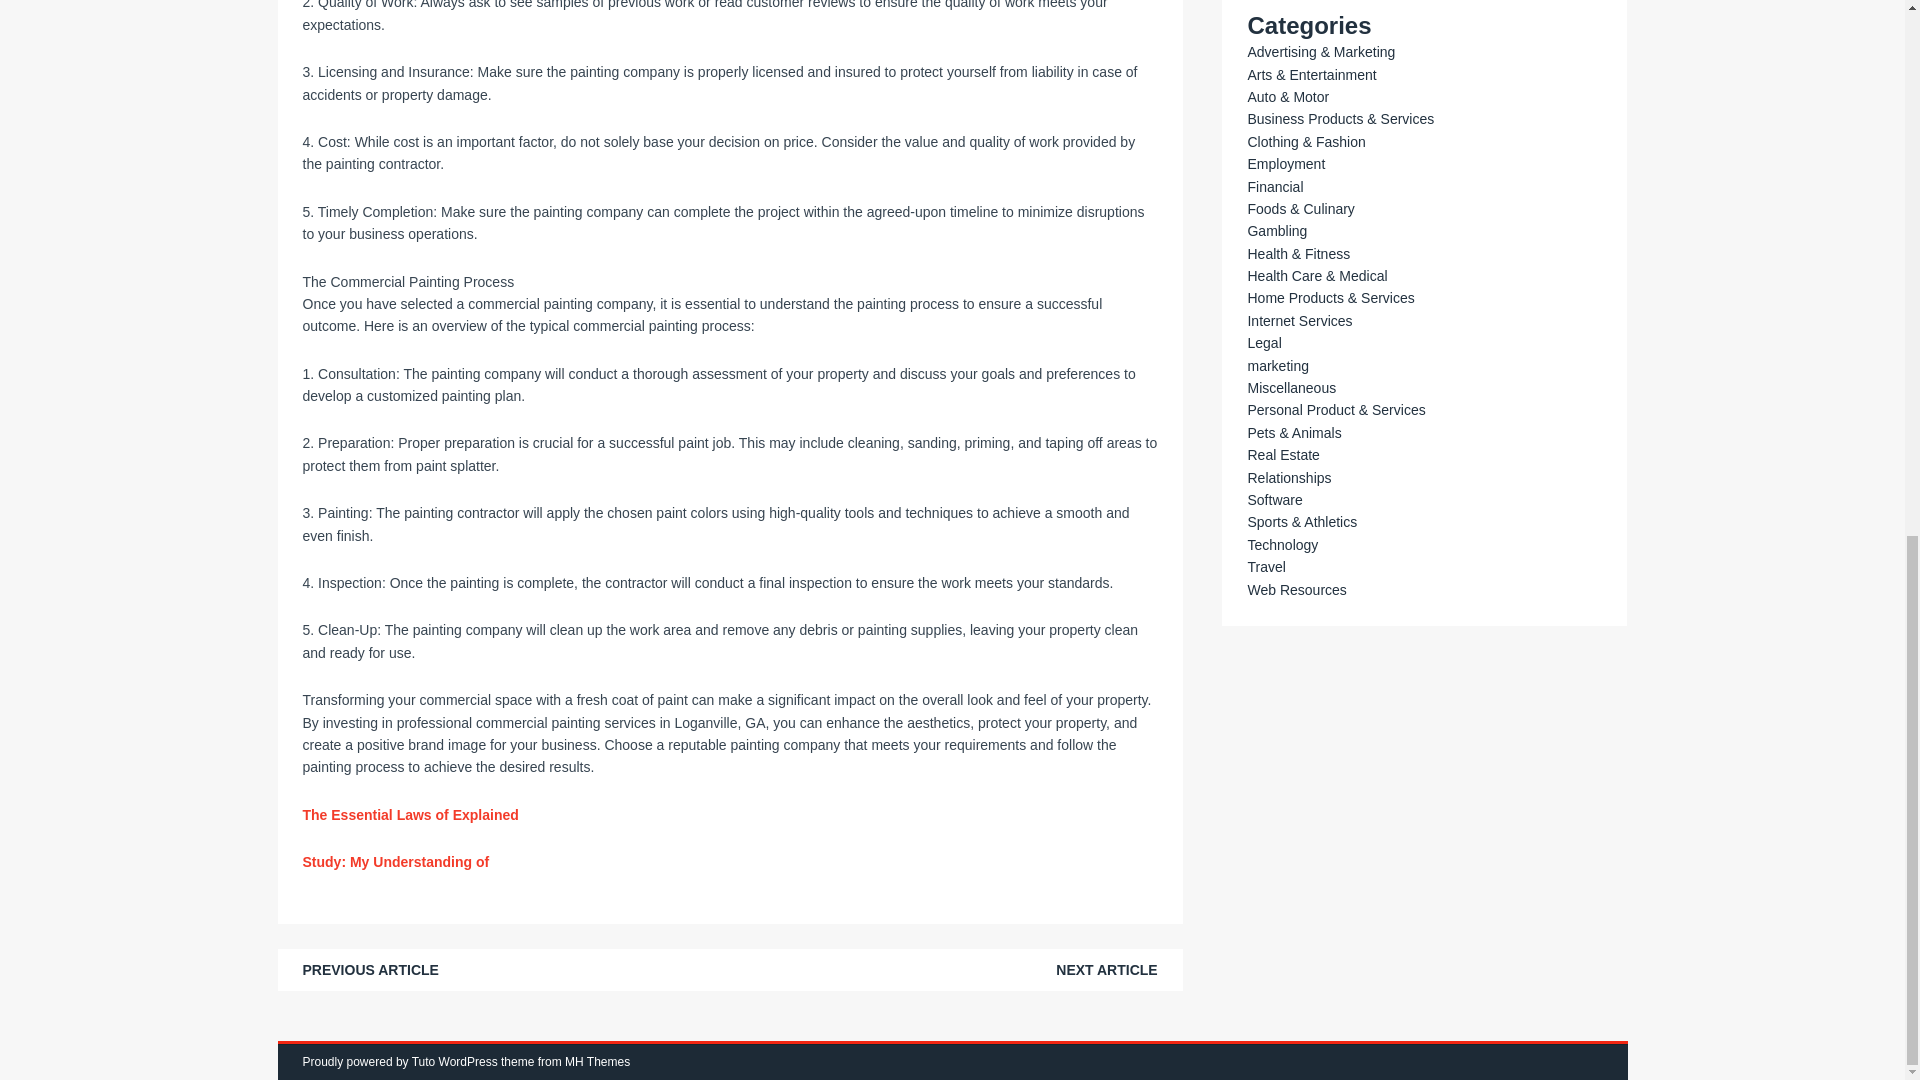 The image size is (1920, 1080). I want to click on Employment, so click(1285, 163).